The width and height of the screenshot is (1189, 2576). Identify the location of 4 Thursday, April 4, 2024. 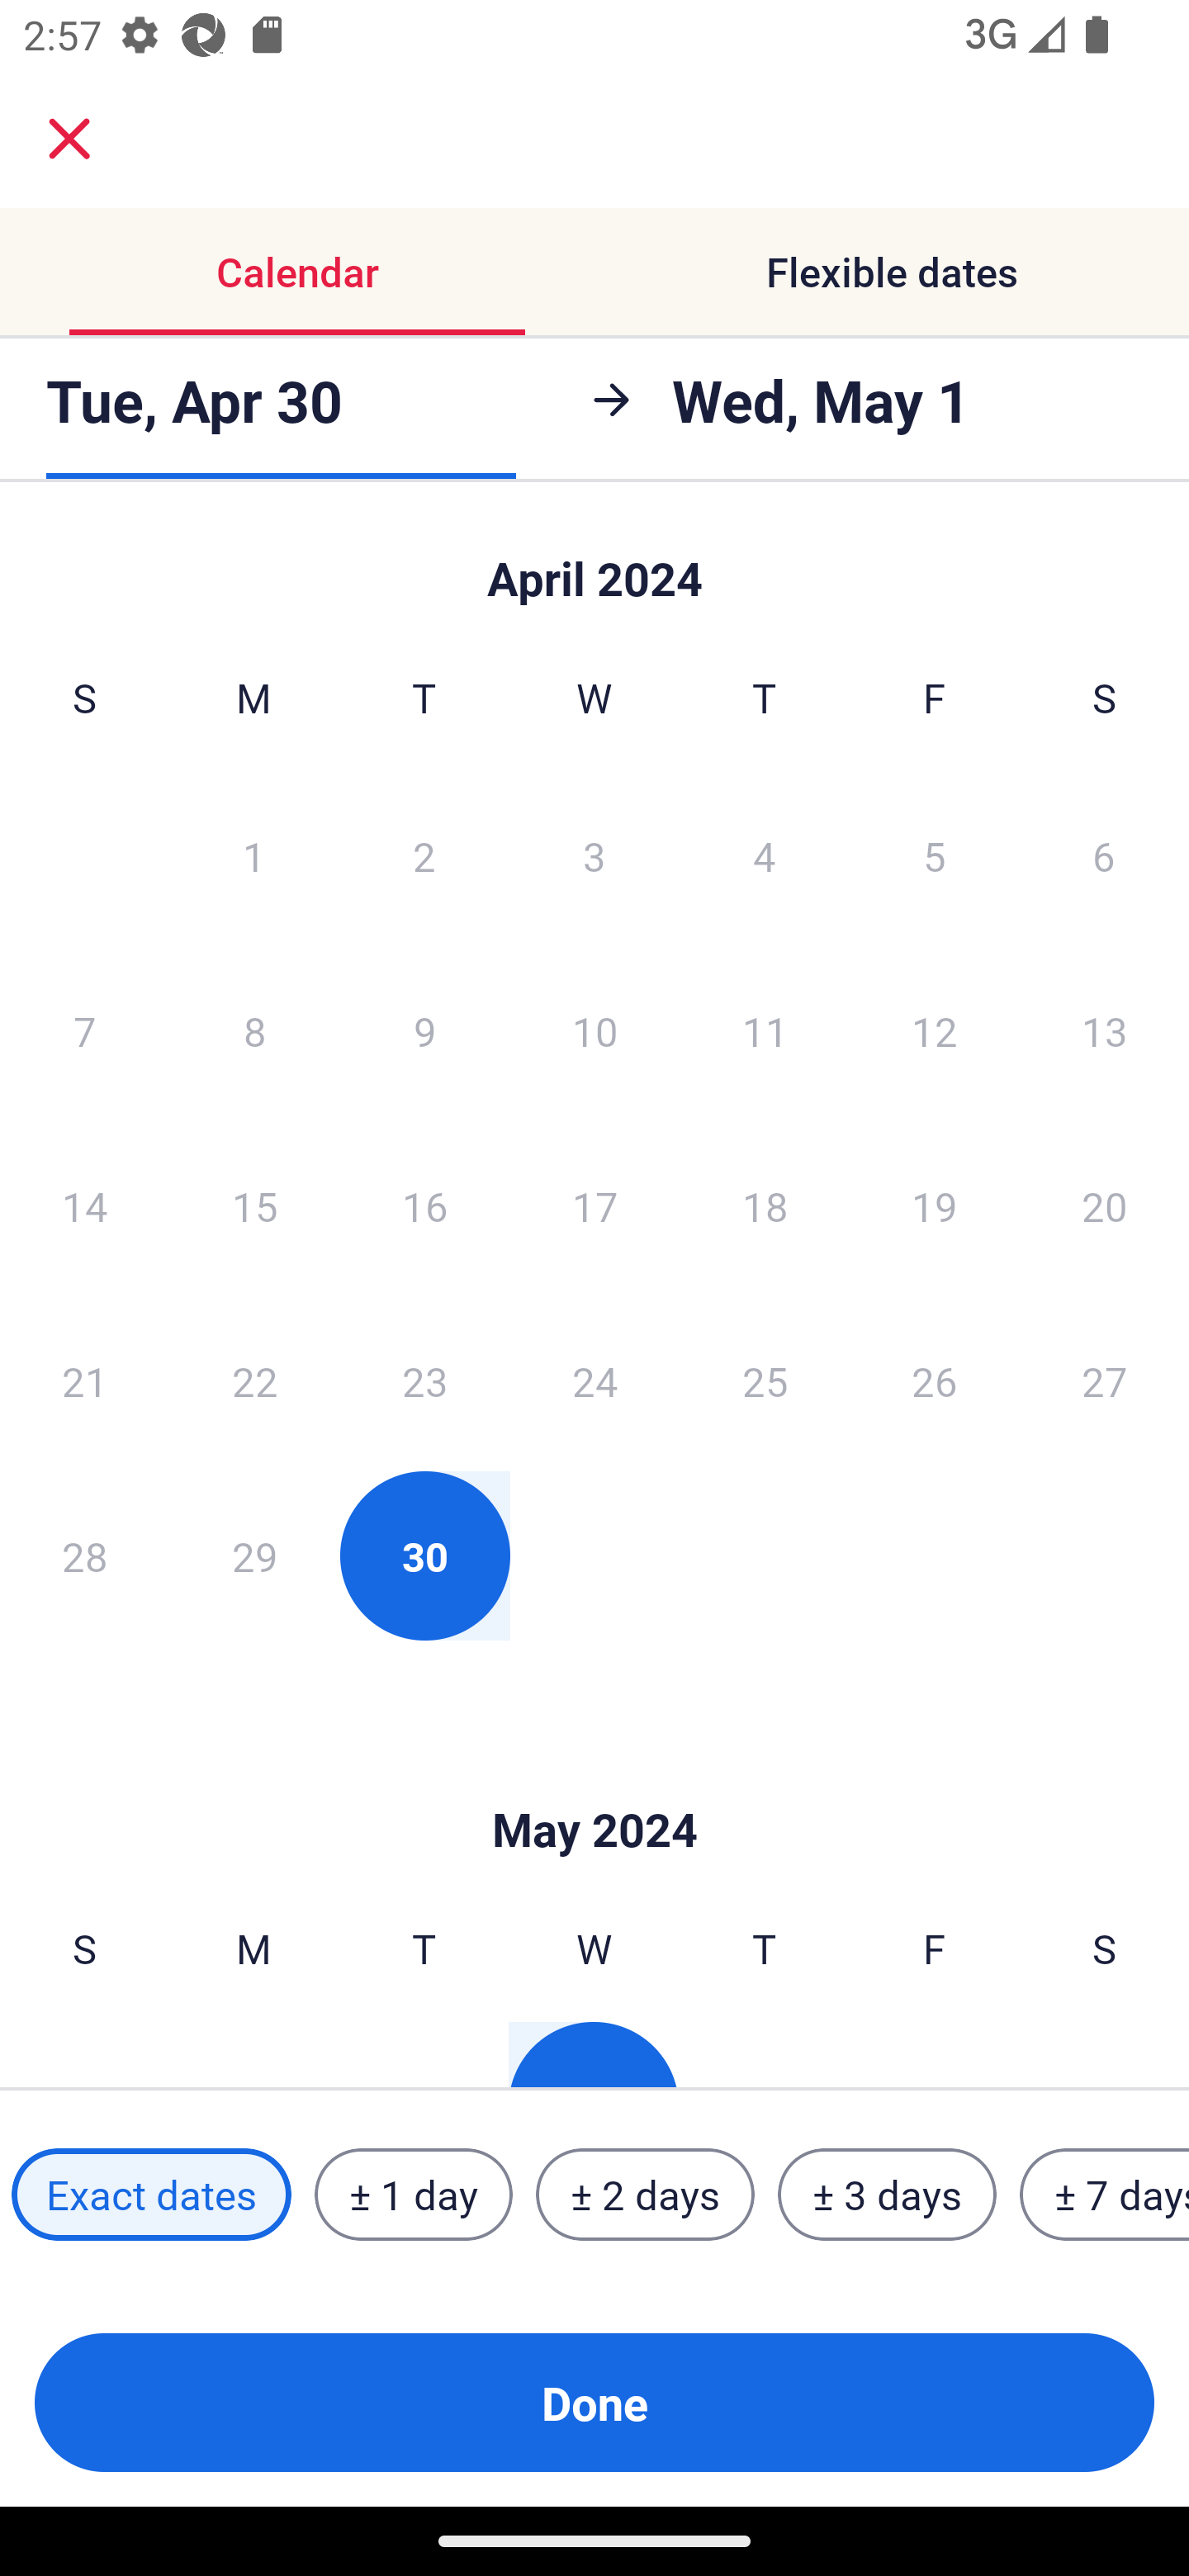
(765, 855).